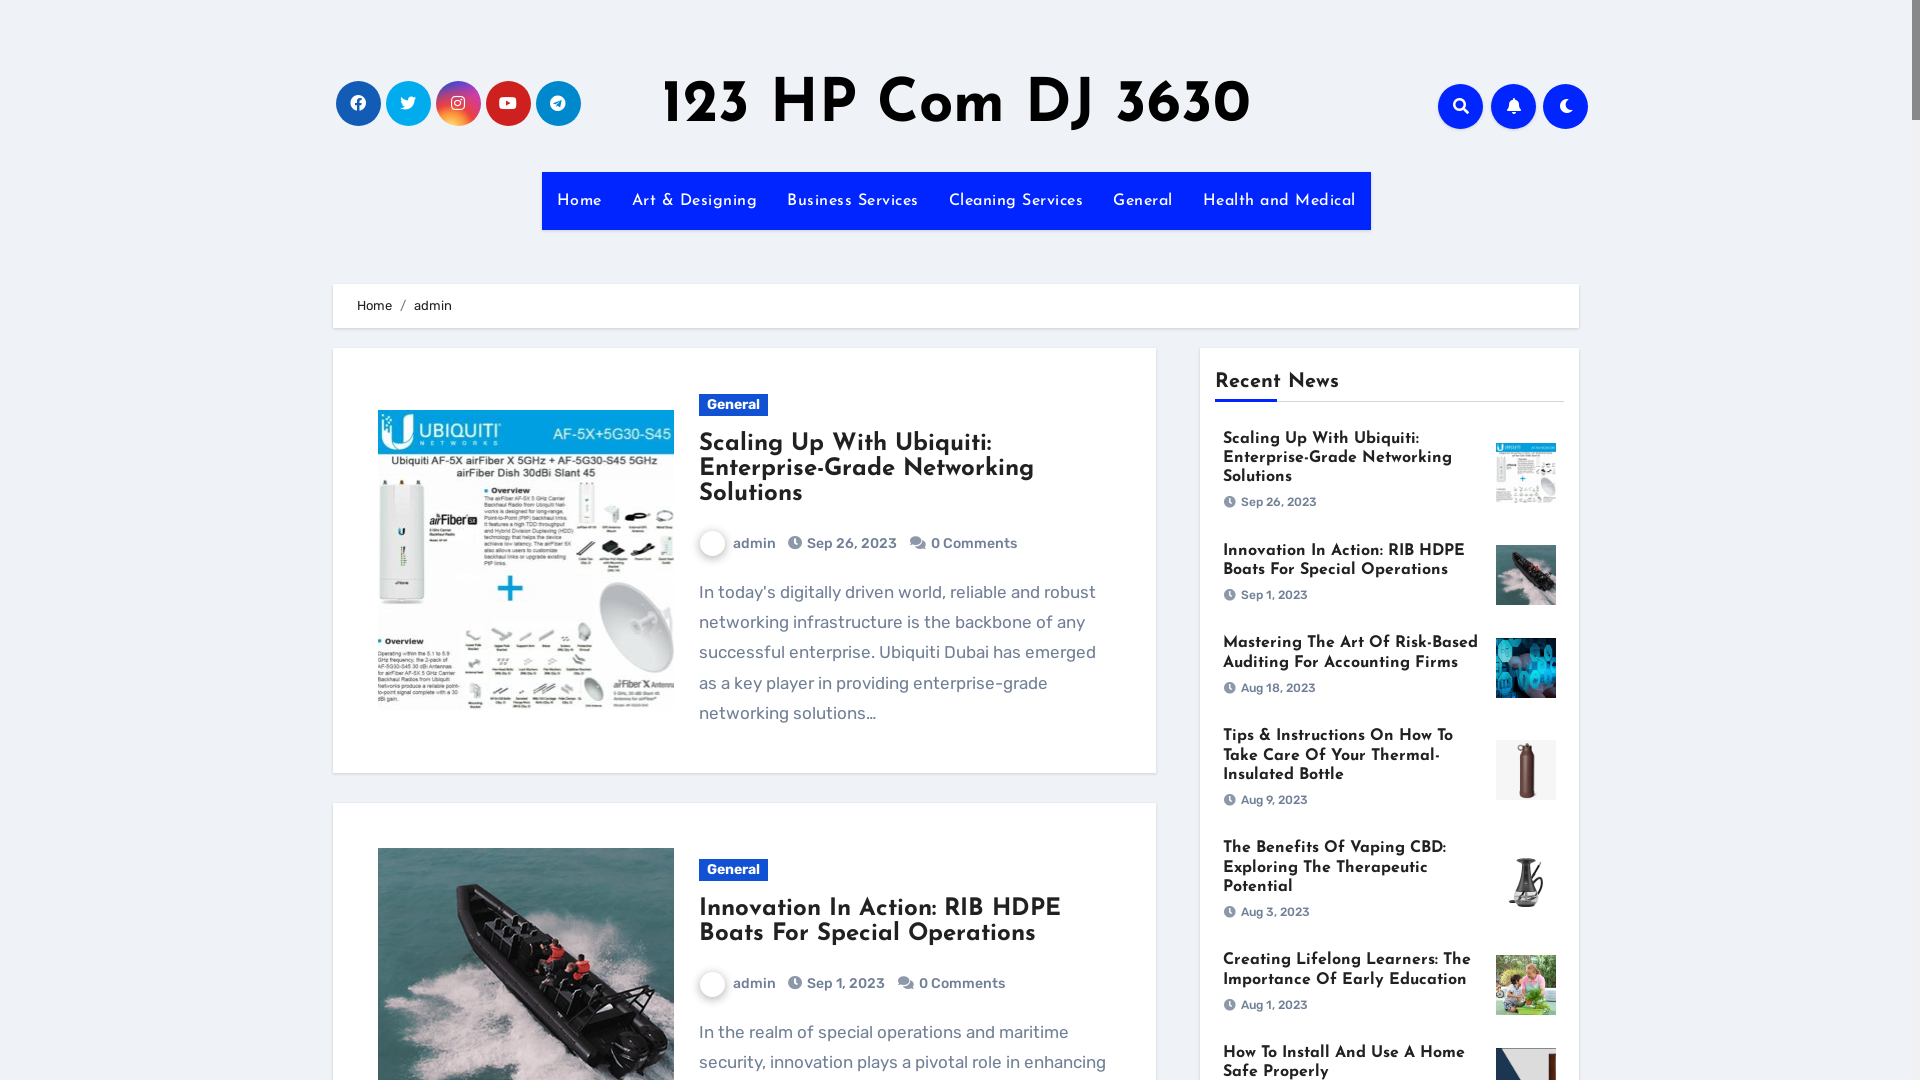 This screenshot has width=1920, height=1080. Describe the element at coordinates (1143, 201) in the screenshot. I see `General` at that location.